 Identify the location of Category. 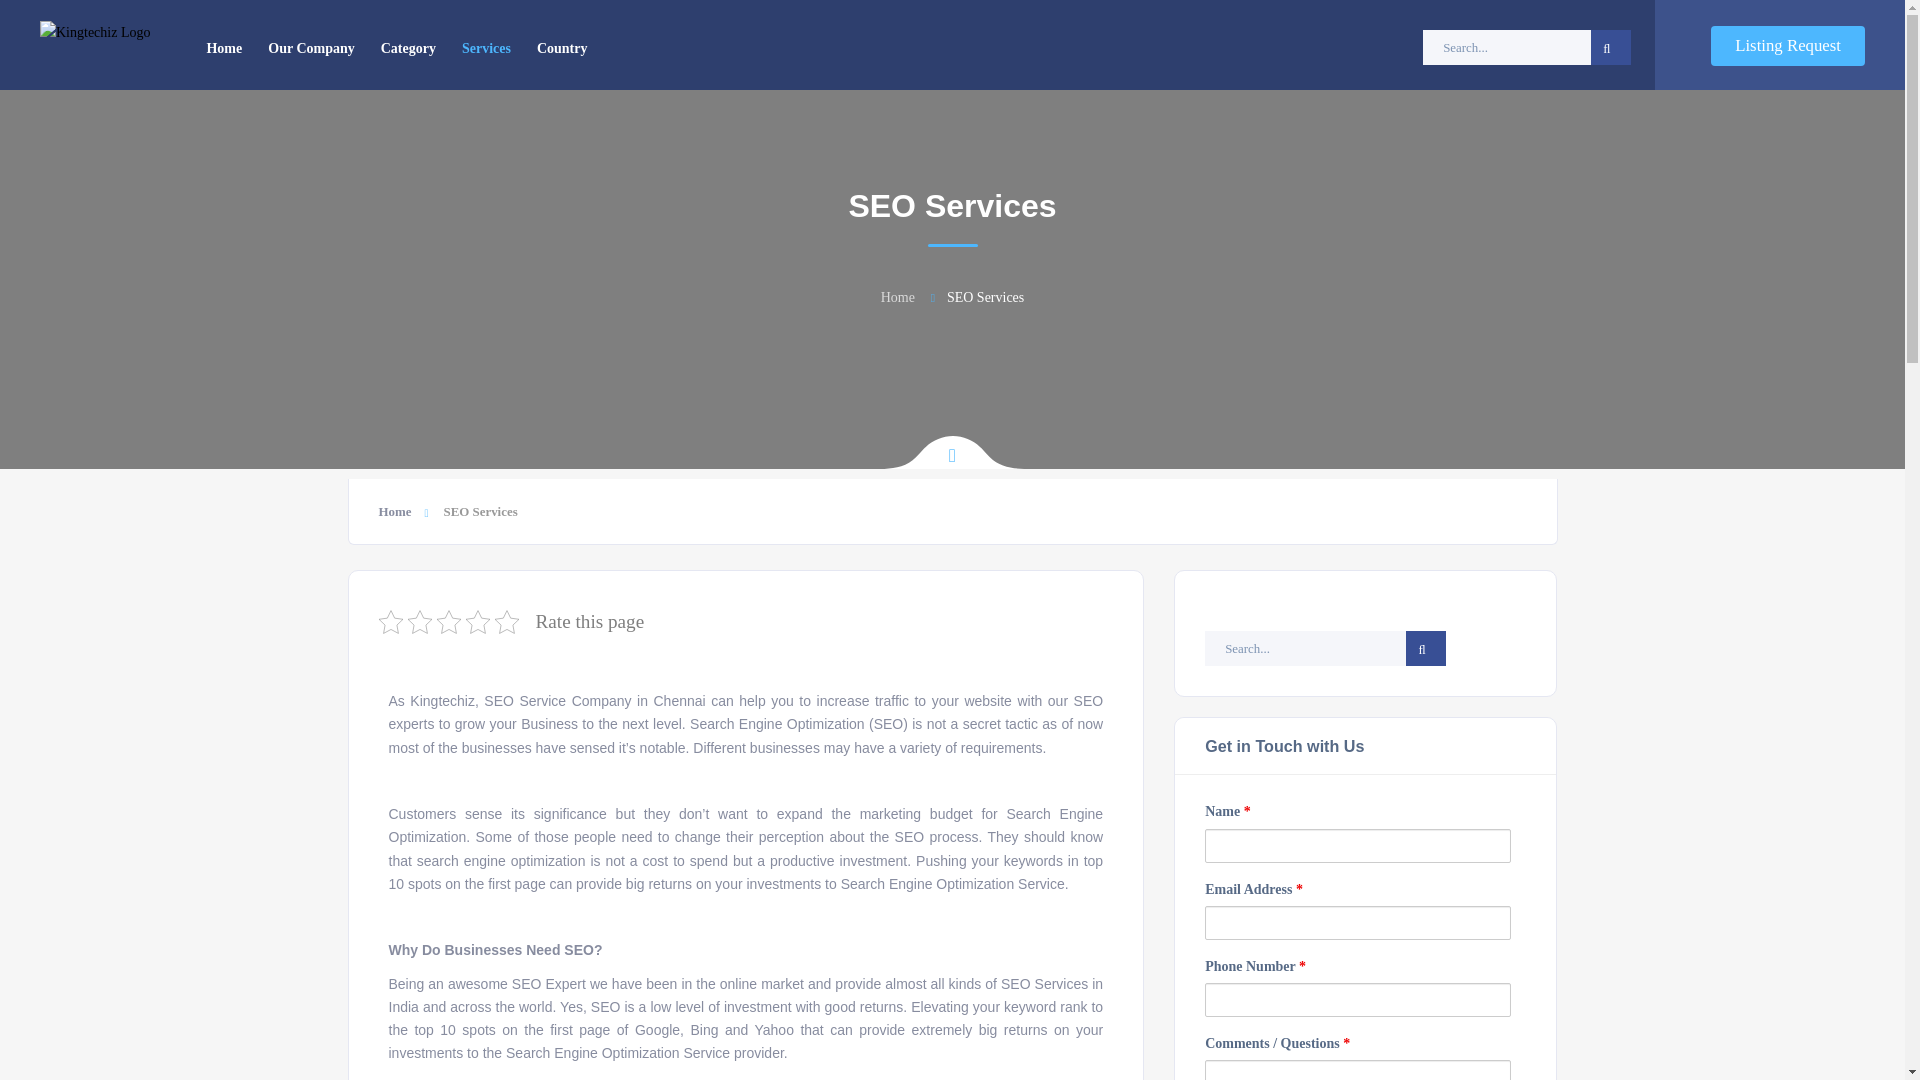
(408, 48).